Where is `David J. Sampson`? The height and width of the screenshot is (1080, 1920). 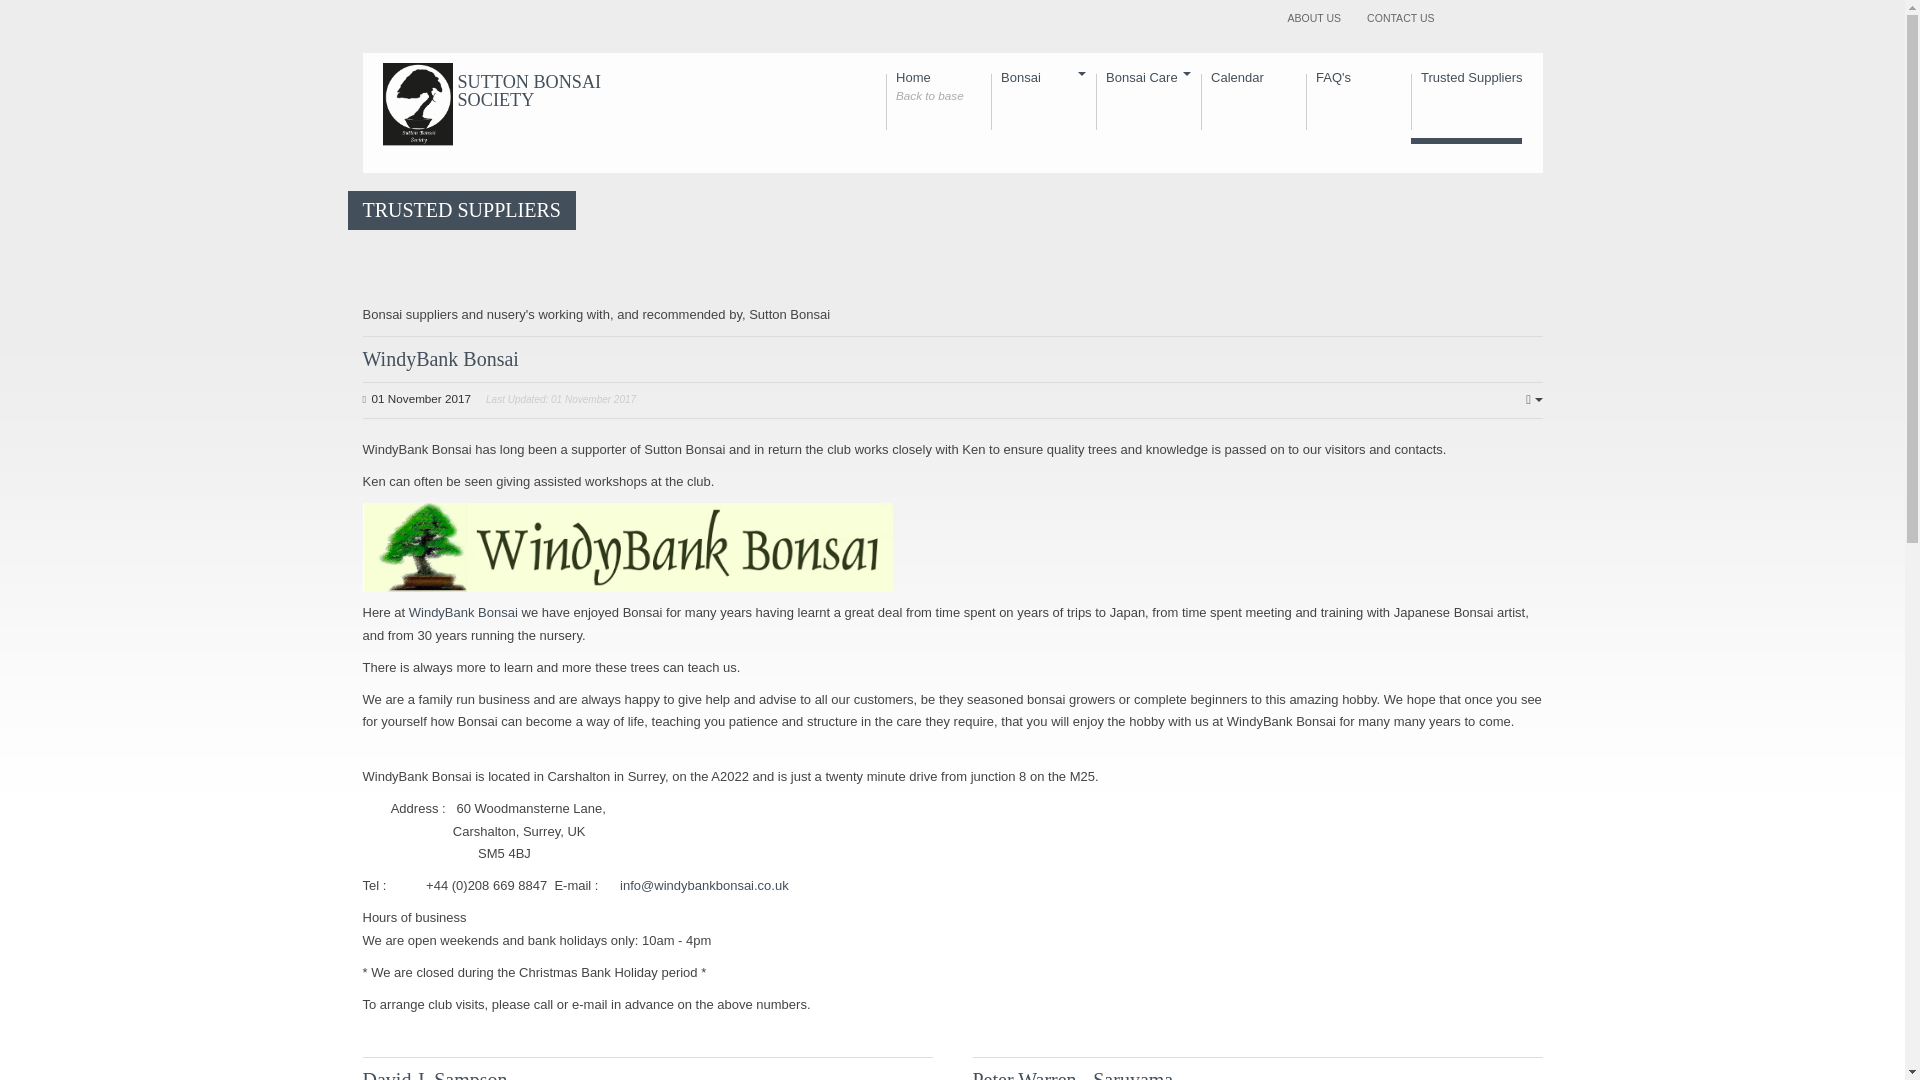 David J. Sampson is located at coordinates (440, 358).